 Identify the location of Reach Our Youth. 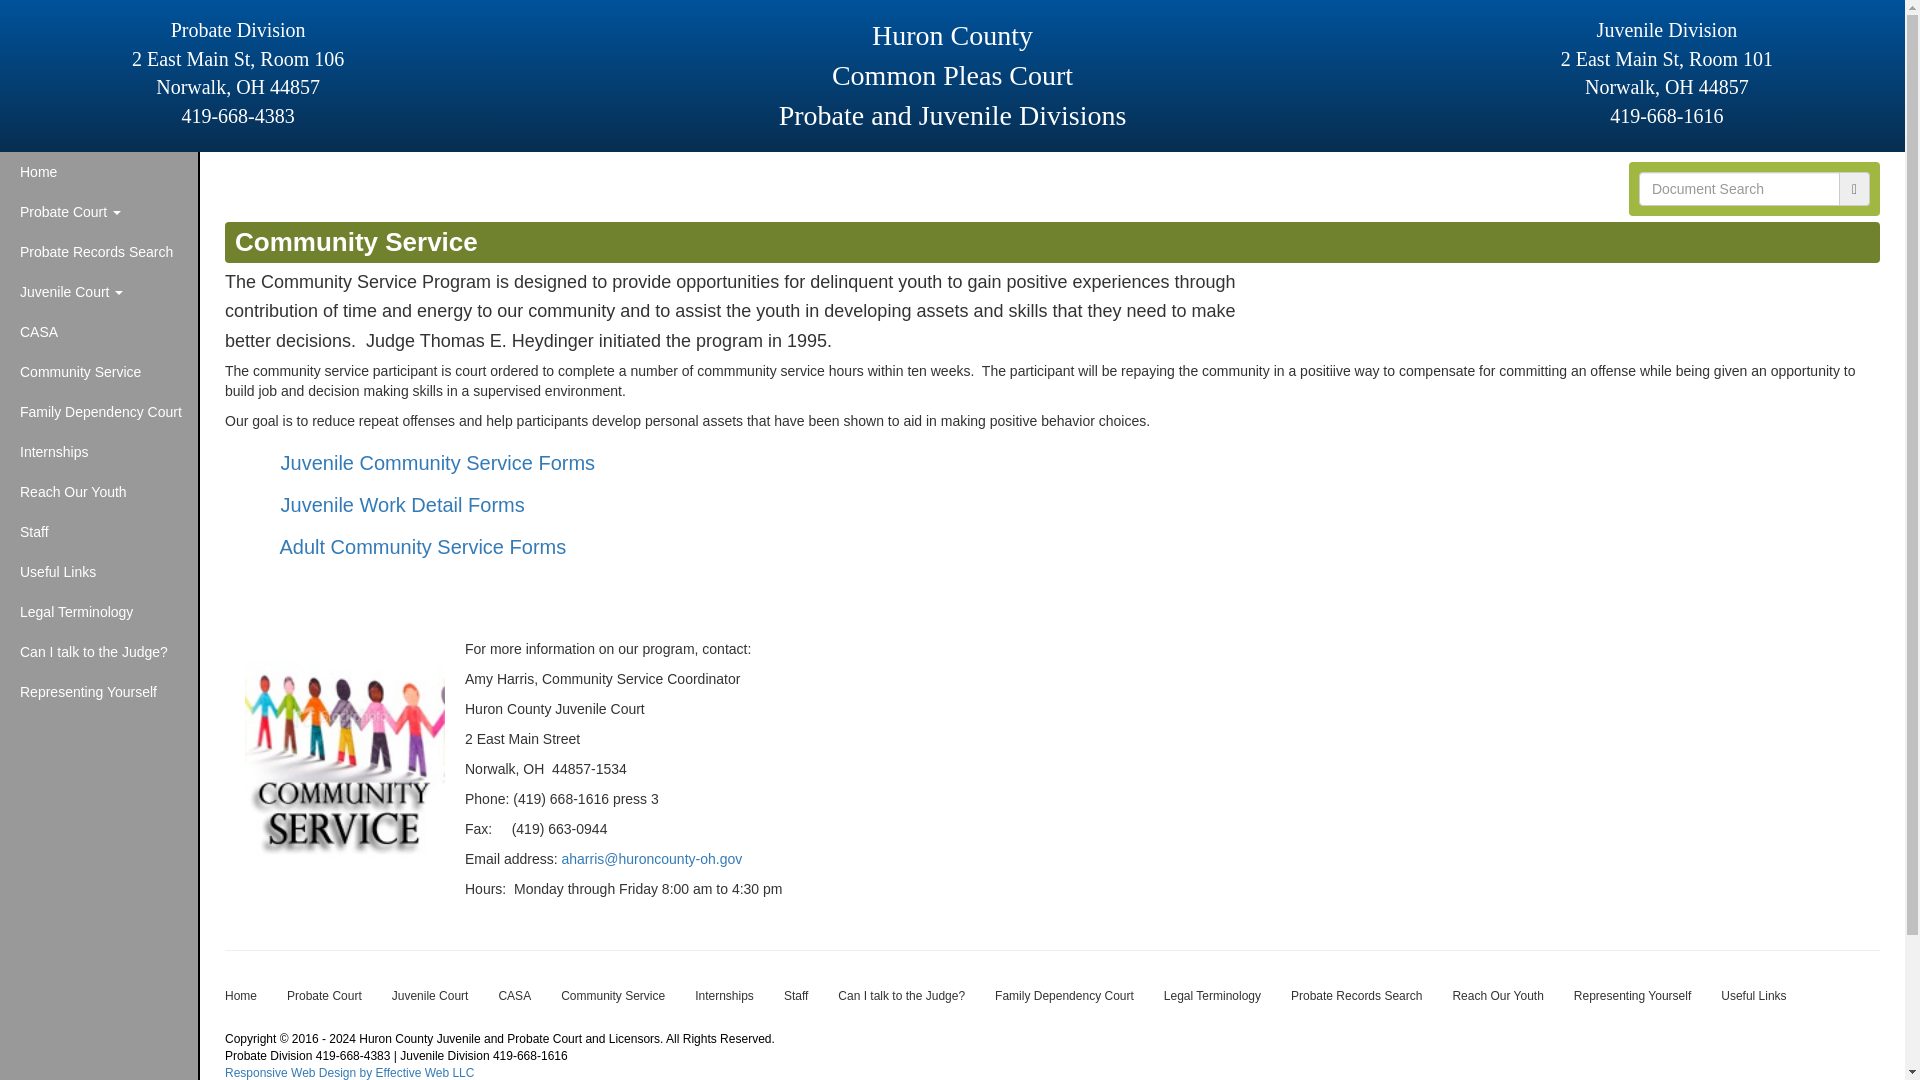
(98, 491).